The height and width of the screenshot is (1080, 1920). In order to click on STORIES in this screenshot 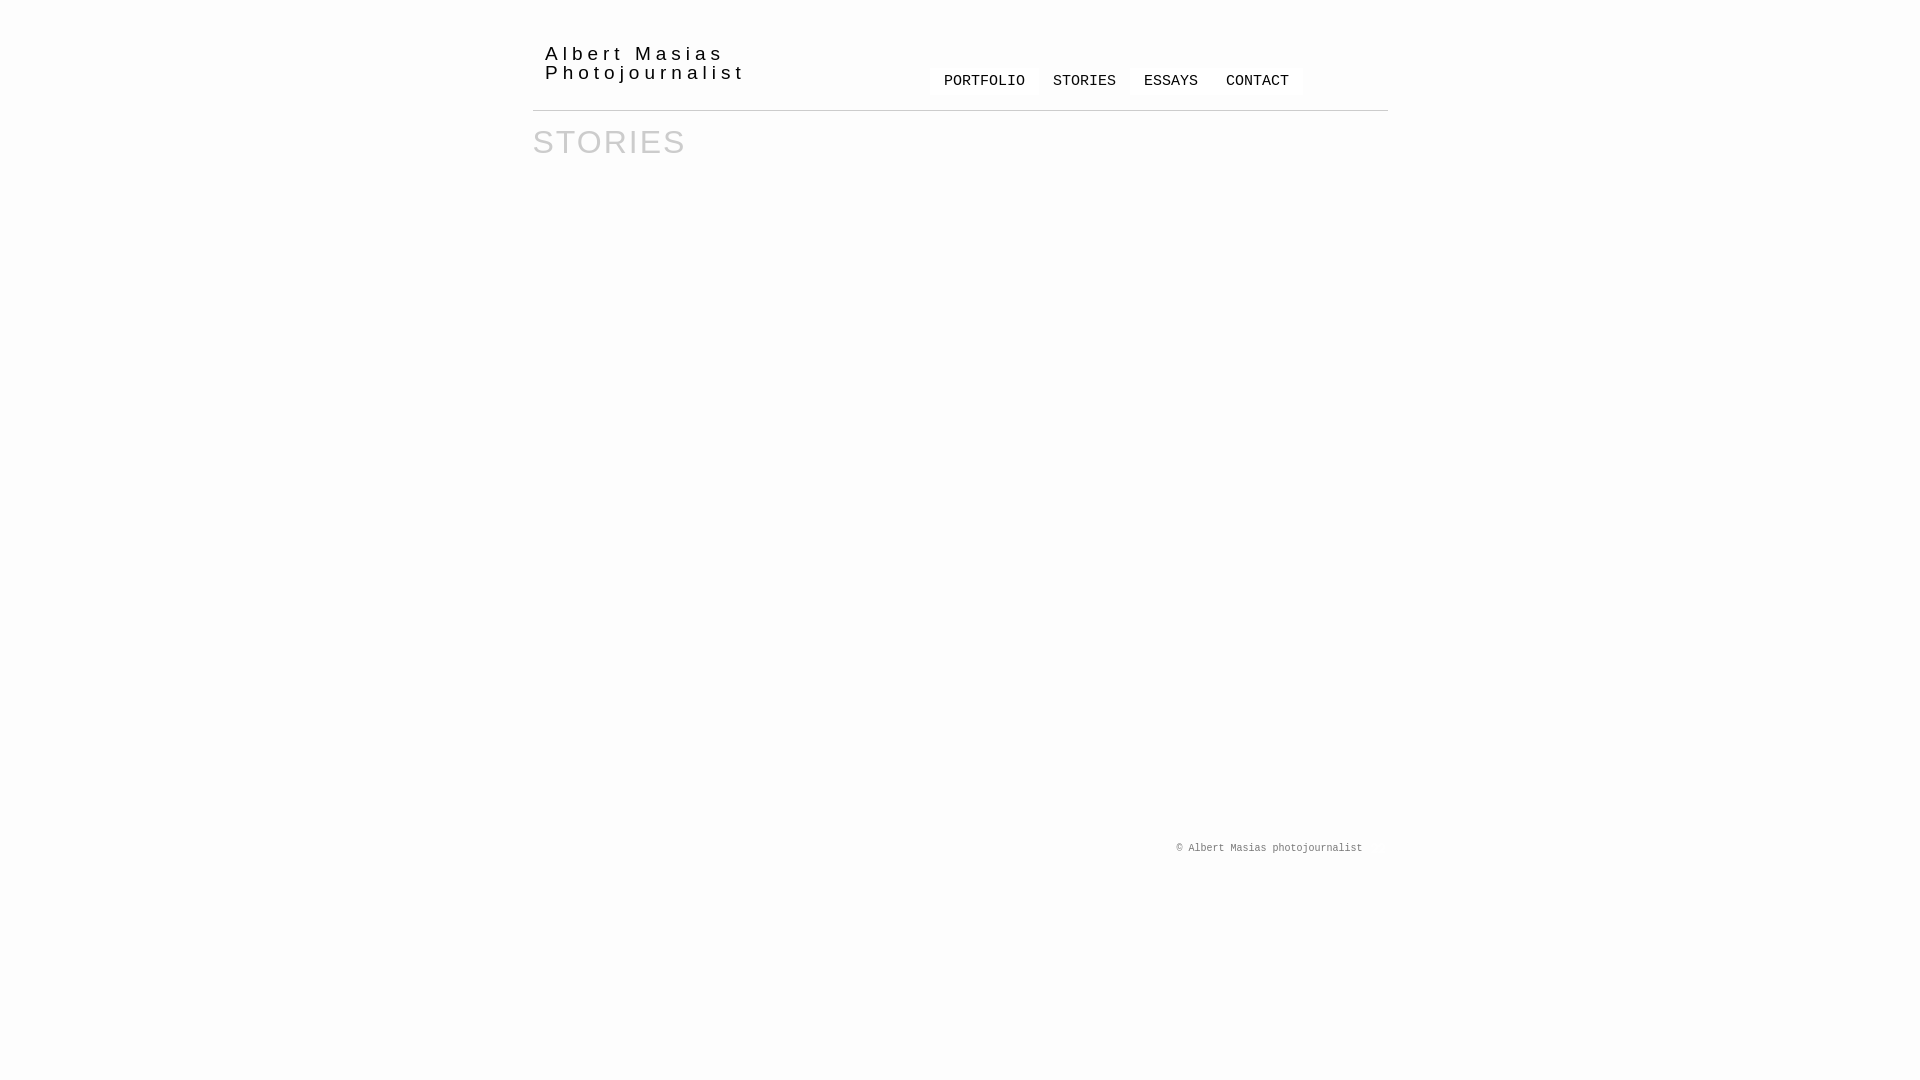, I will do `click(1084, 82)`.